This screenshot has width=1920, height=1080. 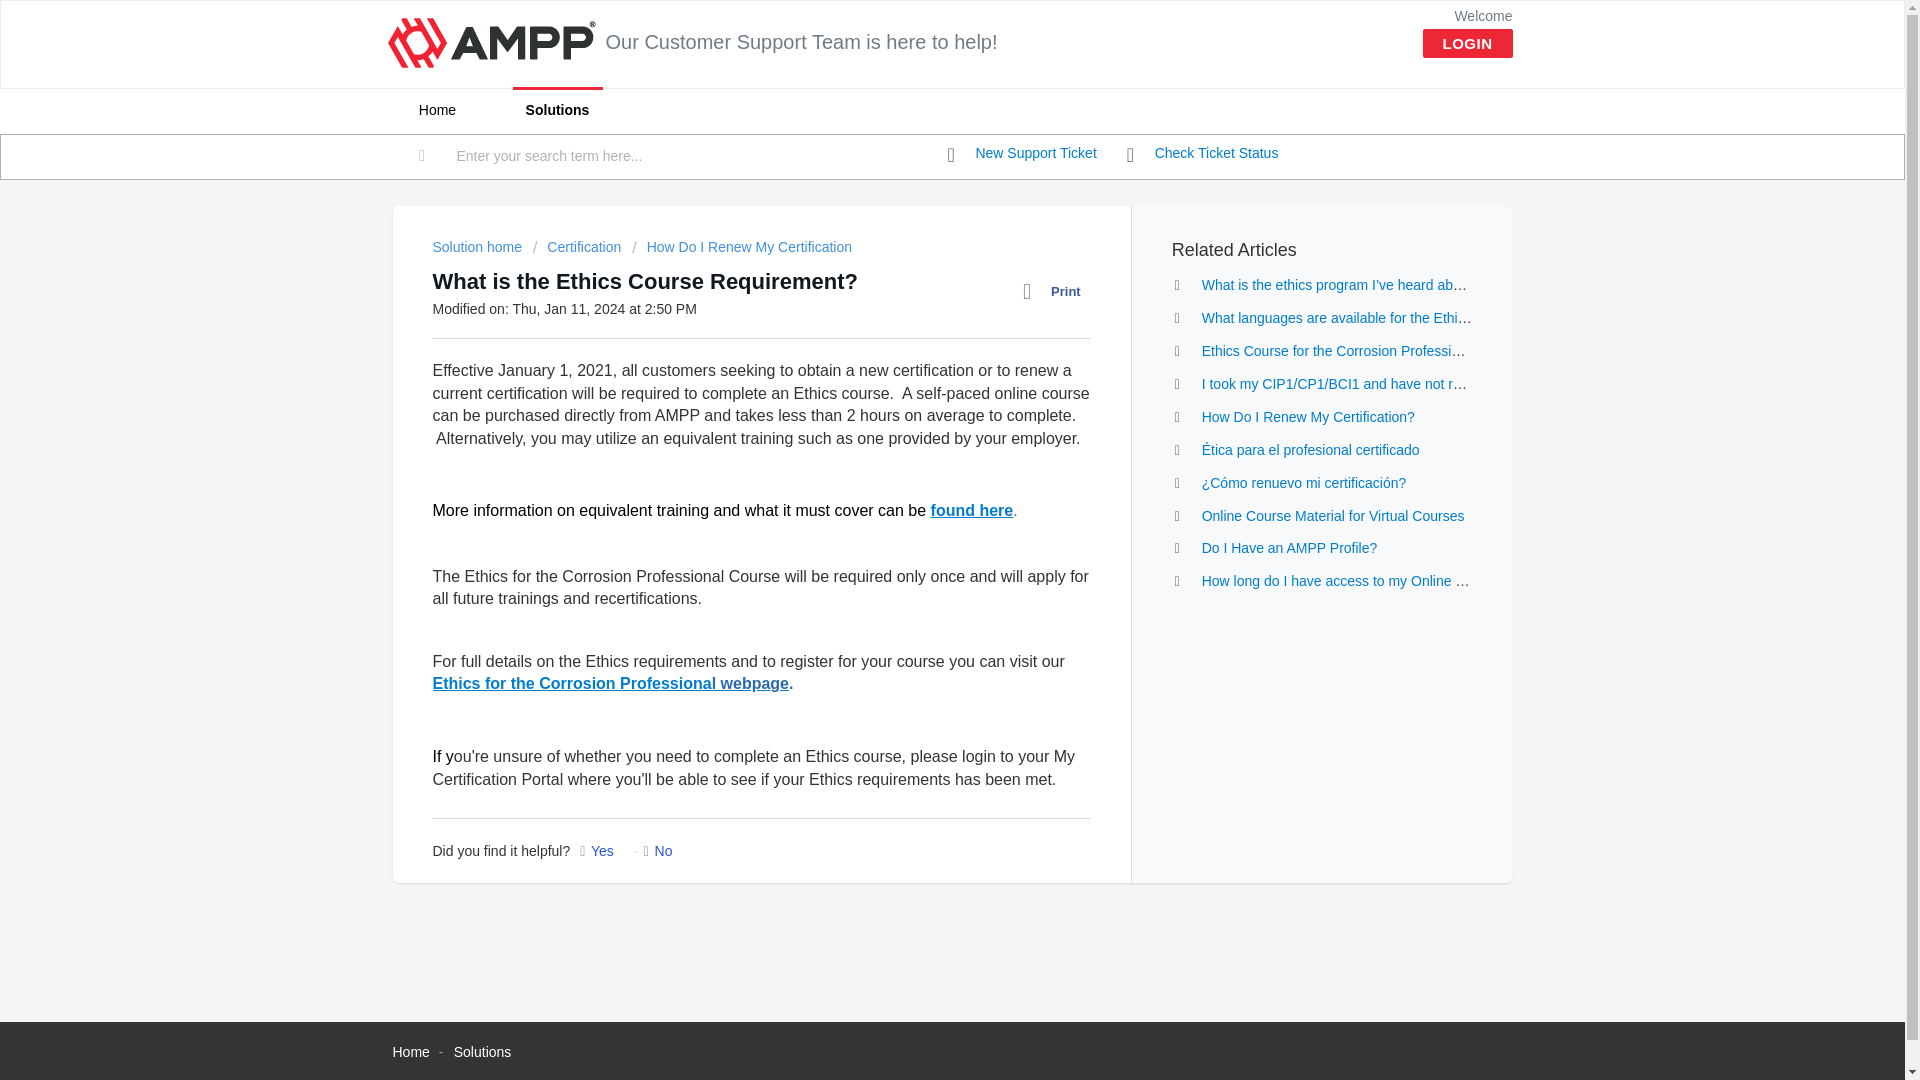 I want to click on Home, so click(x=410, y=1052).